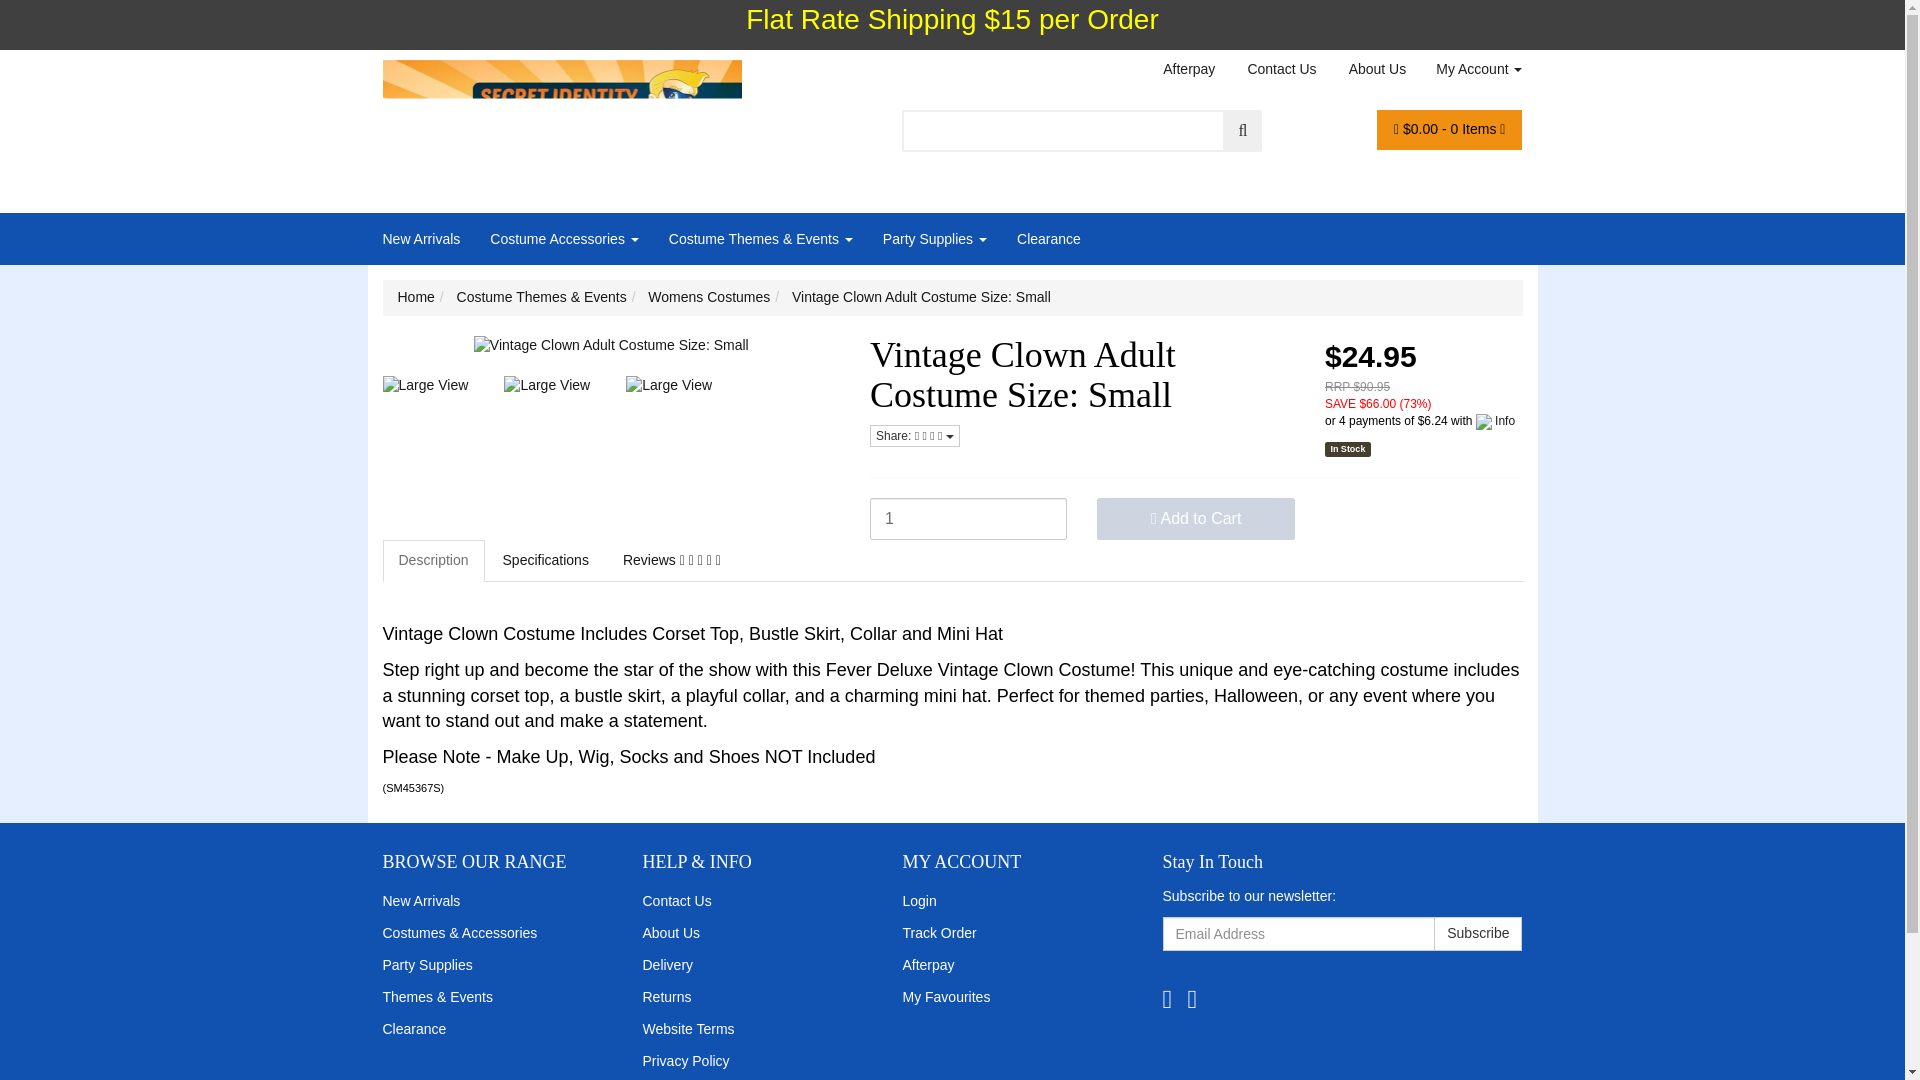 The height and width of the screenshot is (1080, 1920). What do you see at coordinates (1189, 69) in the screenshot?
I see `Afterpay` at bounding box center [1189, 69].